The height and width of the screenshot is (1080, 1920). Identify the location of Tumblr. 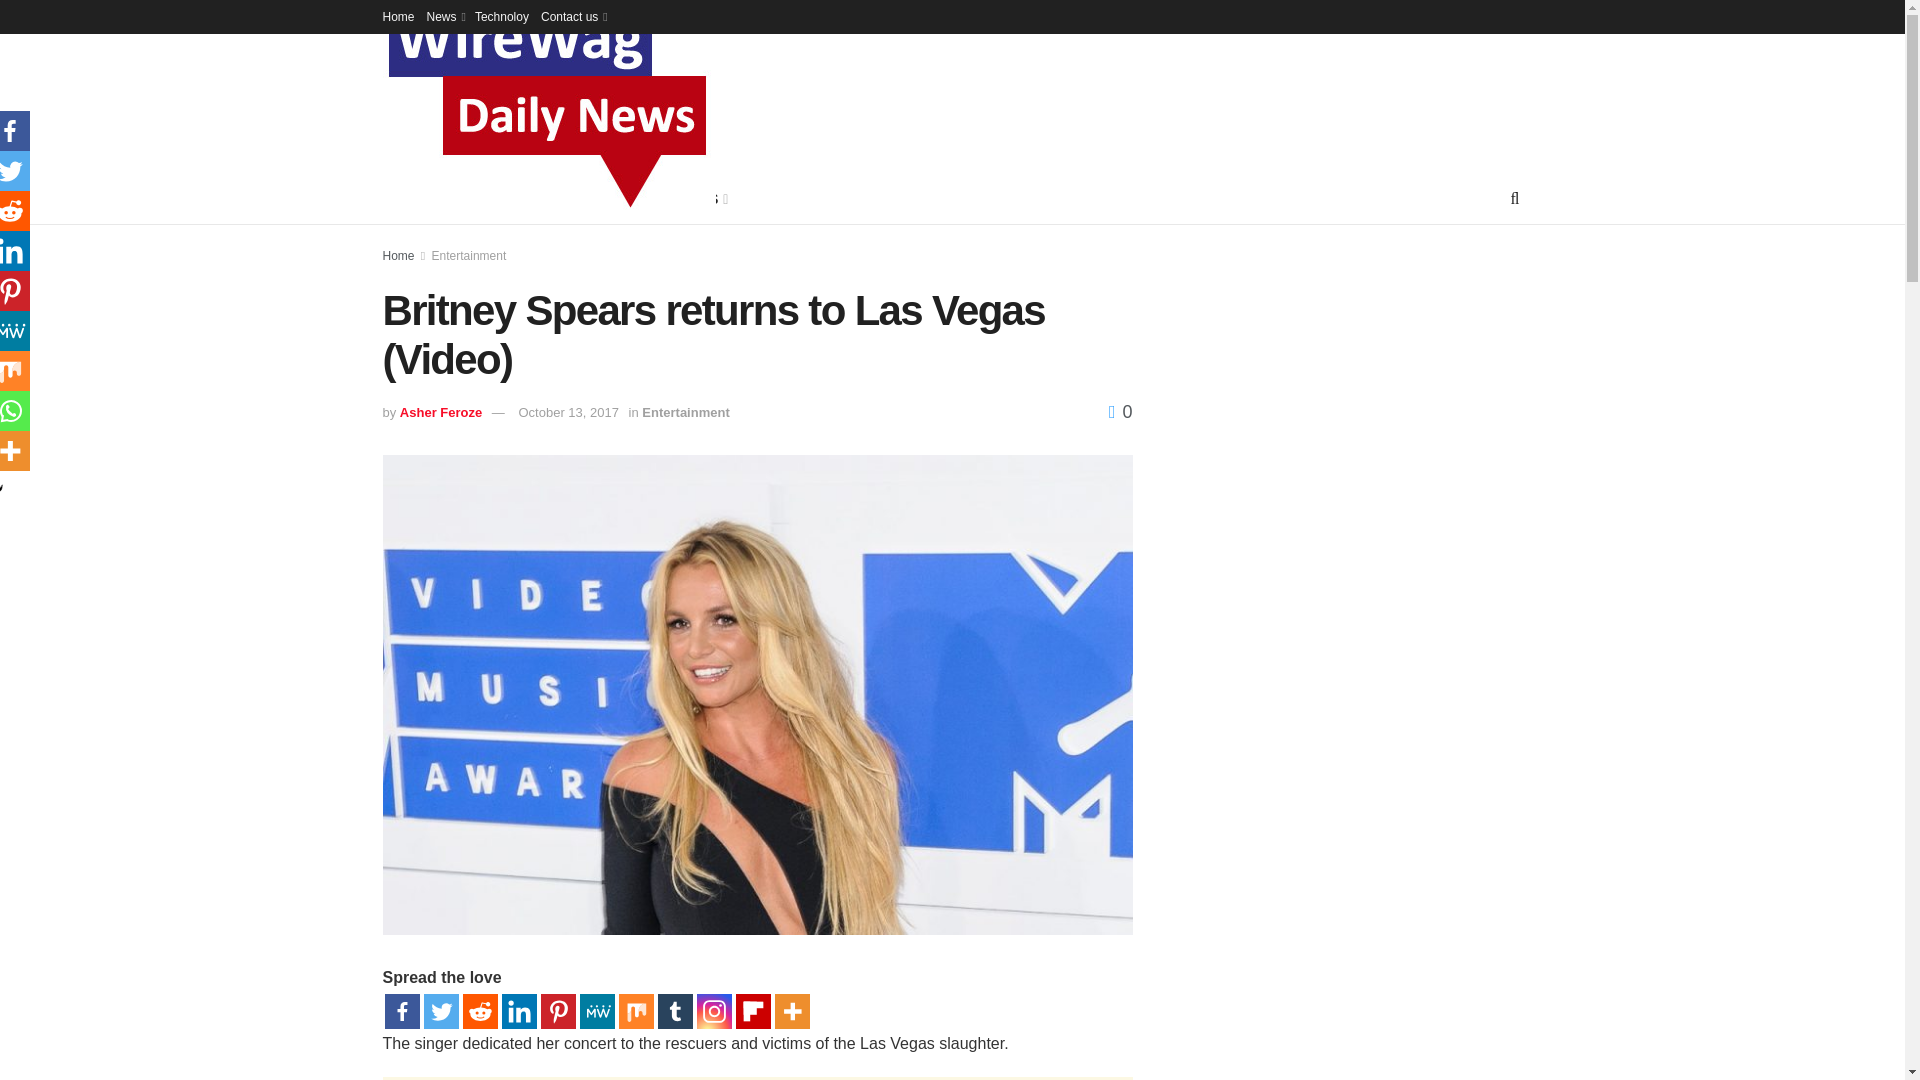
(676, 1011).